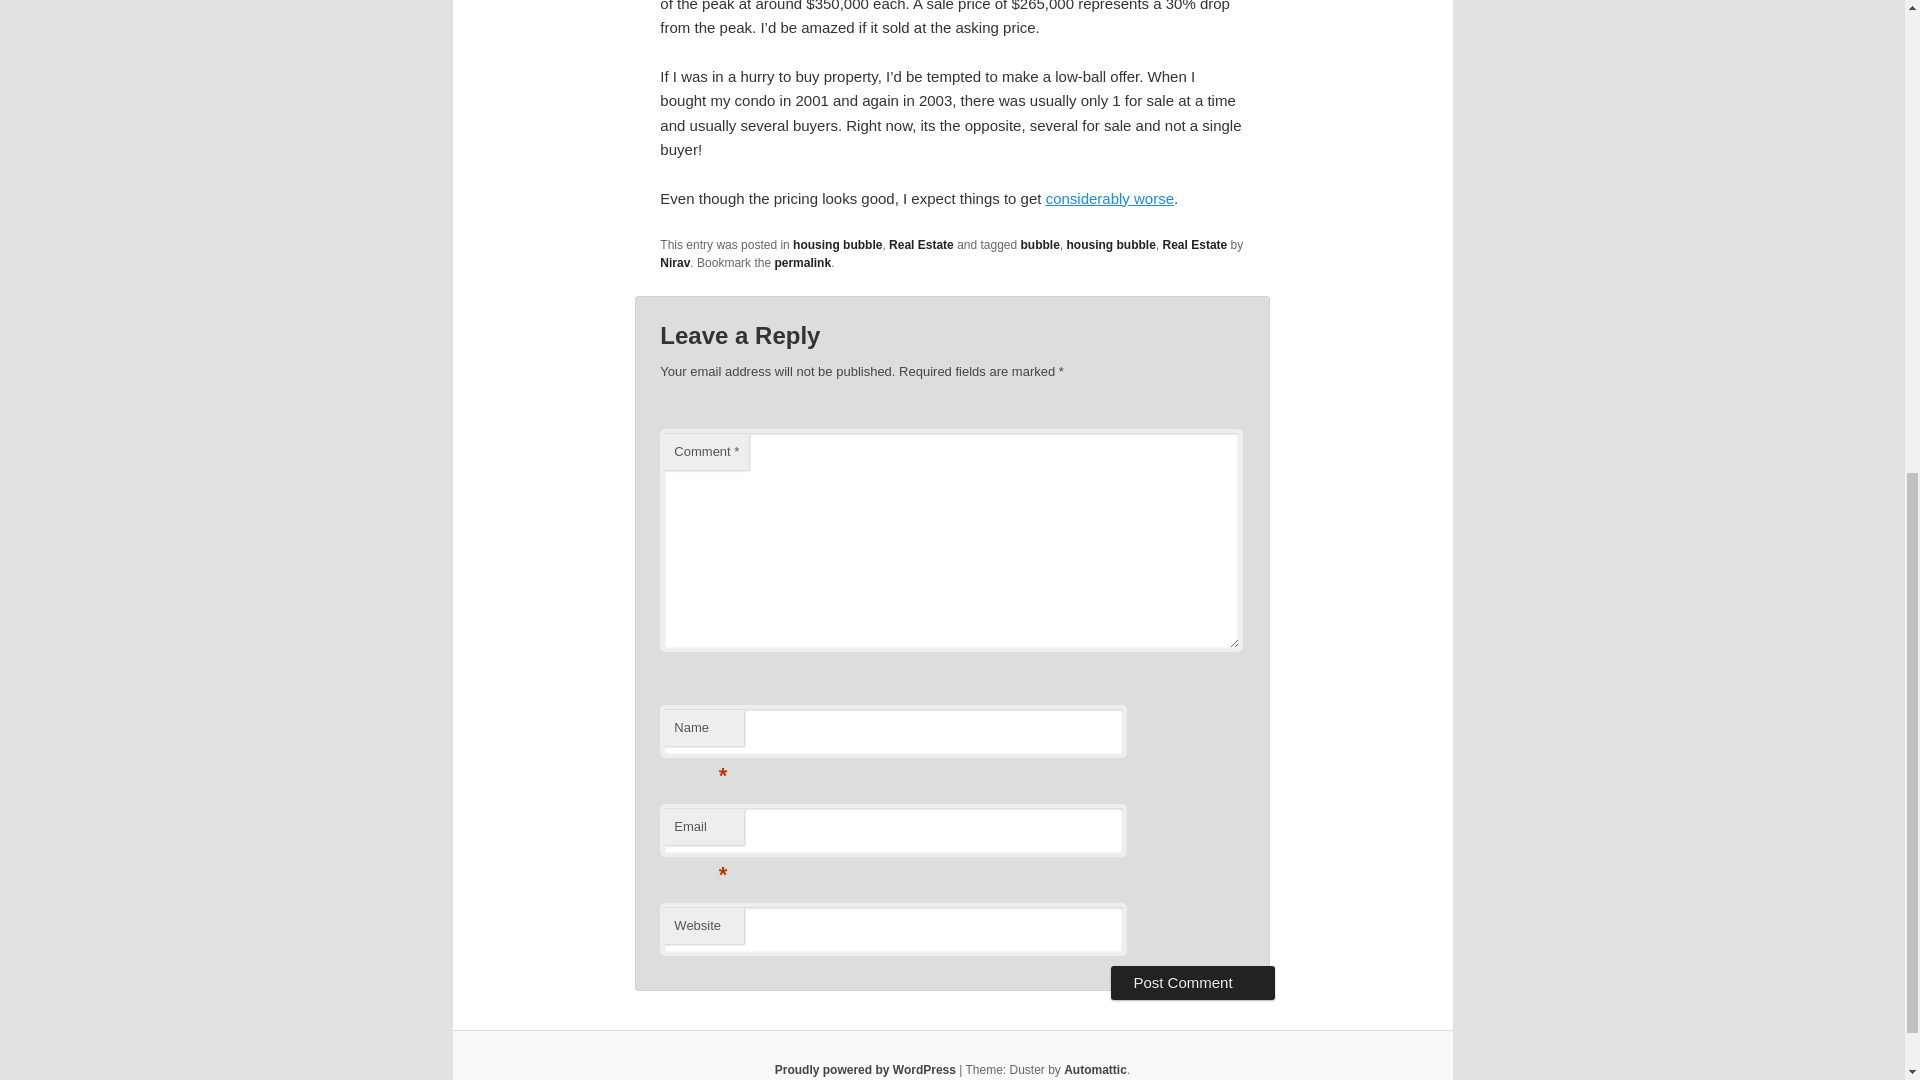 This screenshot has width=1920, height=1080. I want to click on bubble, so click(1040, 244).